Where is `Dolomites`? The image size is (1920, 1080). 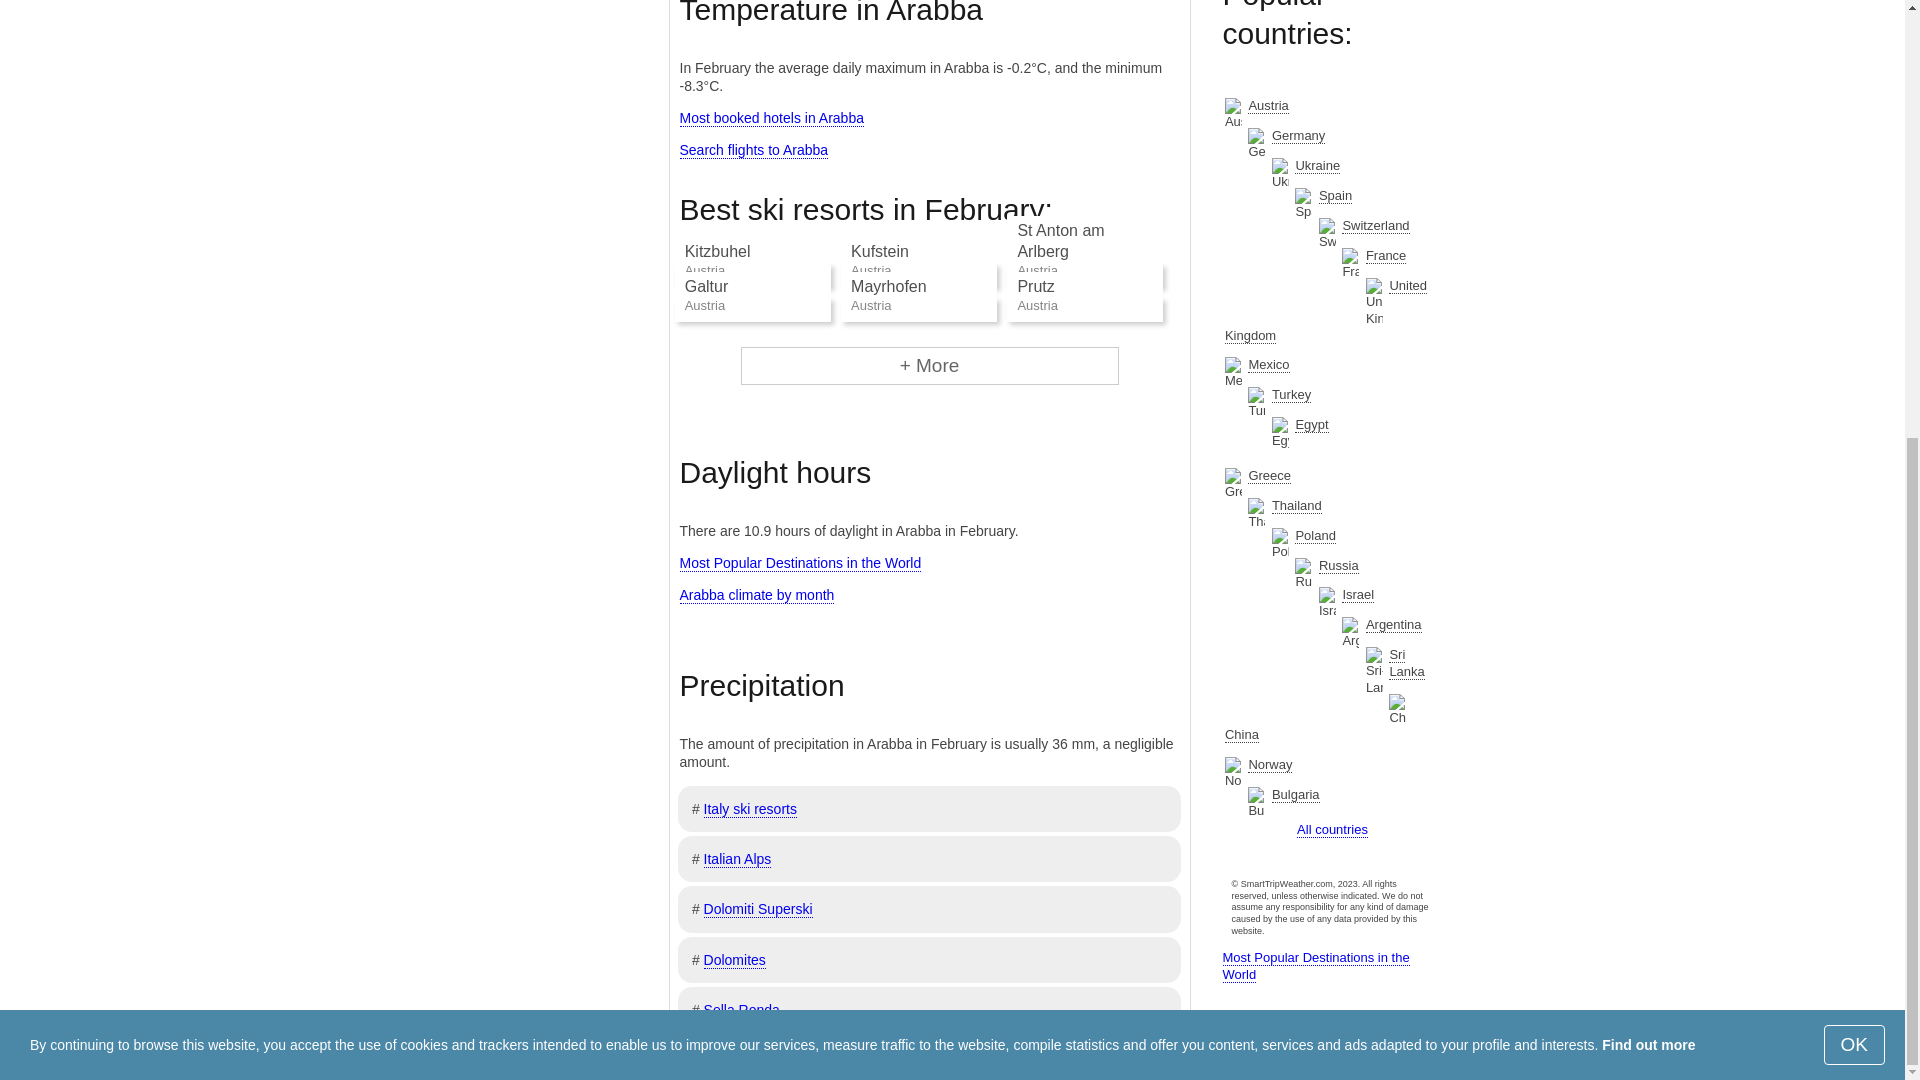
Dolomites is located at coordinates (735, 960).